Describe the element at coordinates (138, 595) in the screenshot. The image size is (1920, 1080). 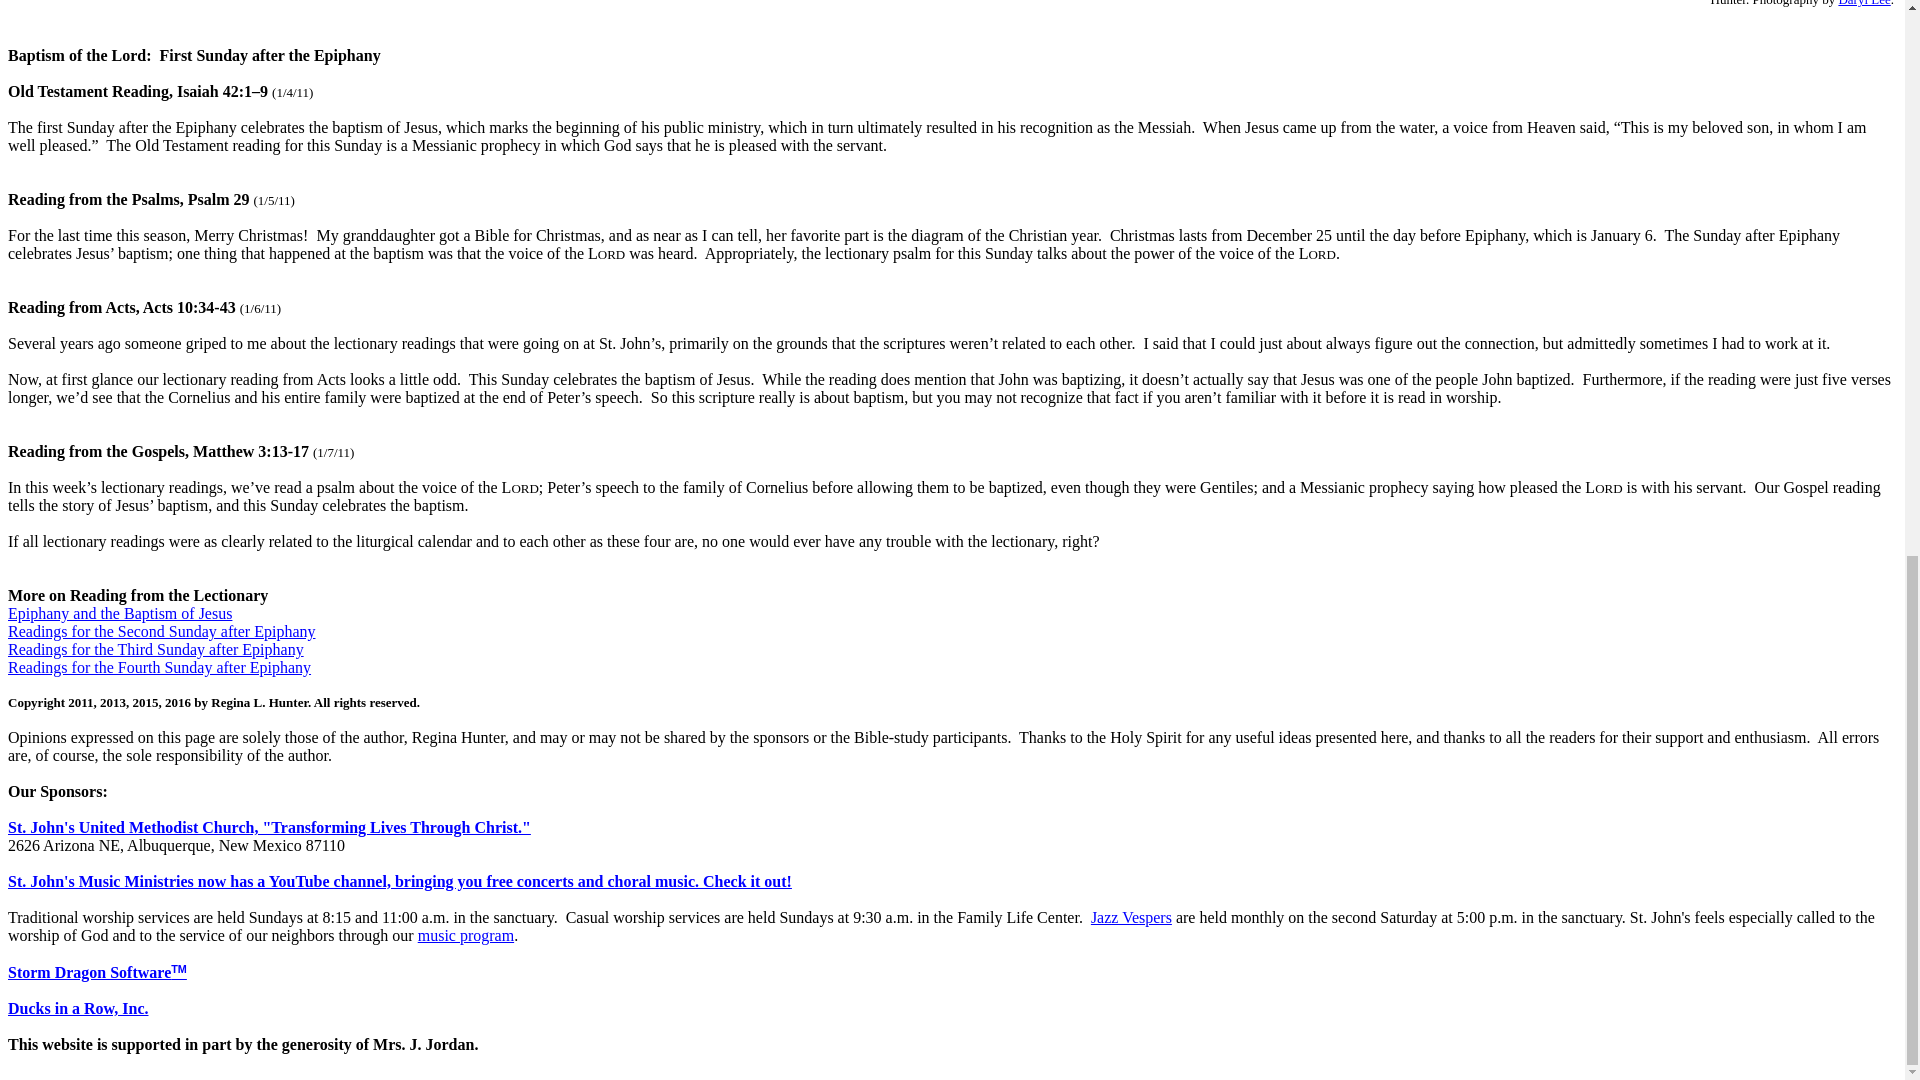
I see `More on Reading from the Lectionary` at that location.